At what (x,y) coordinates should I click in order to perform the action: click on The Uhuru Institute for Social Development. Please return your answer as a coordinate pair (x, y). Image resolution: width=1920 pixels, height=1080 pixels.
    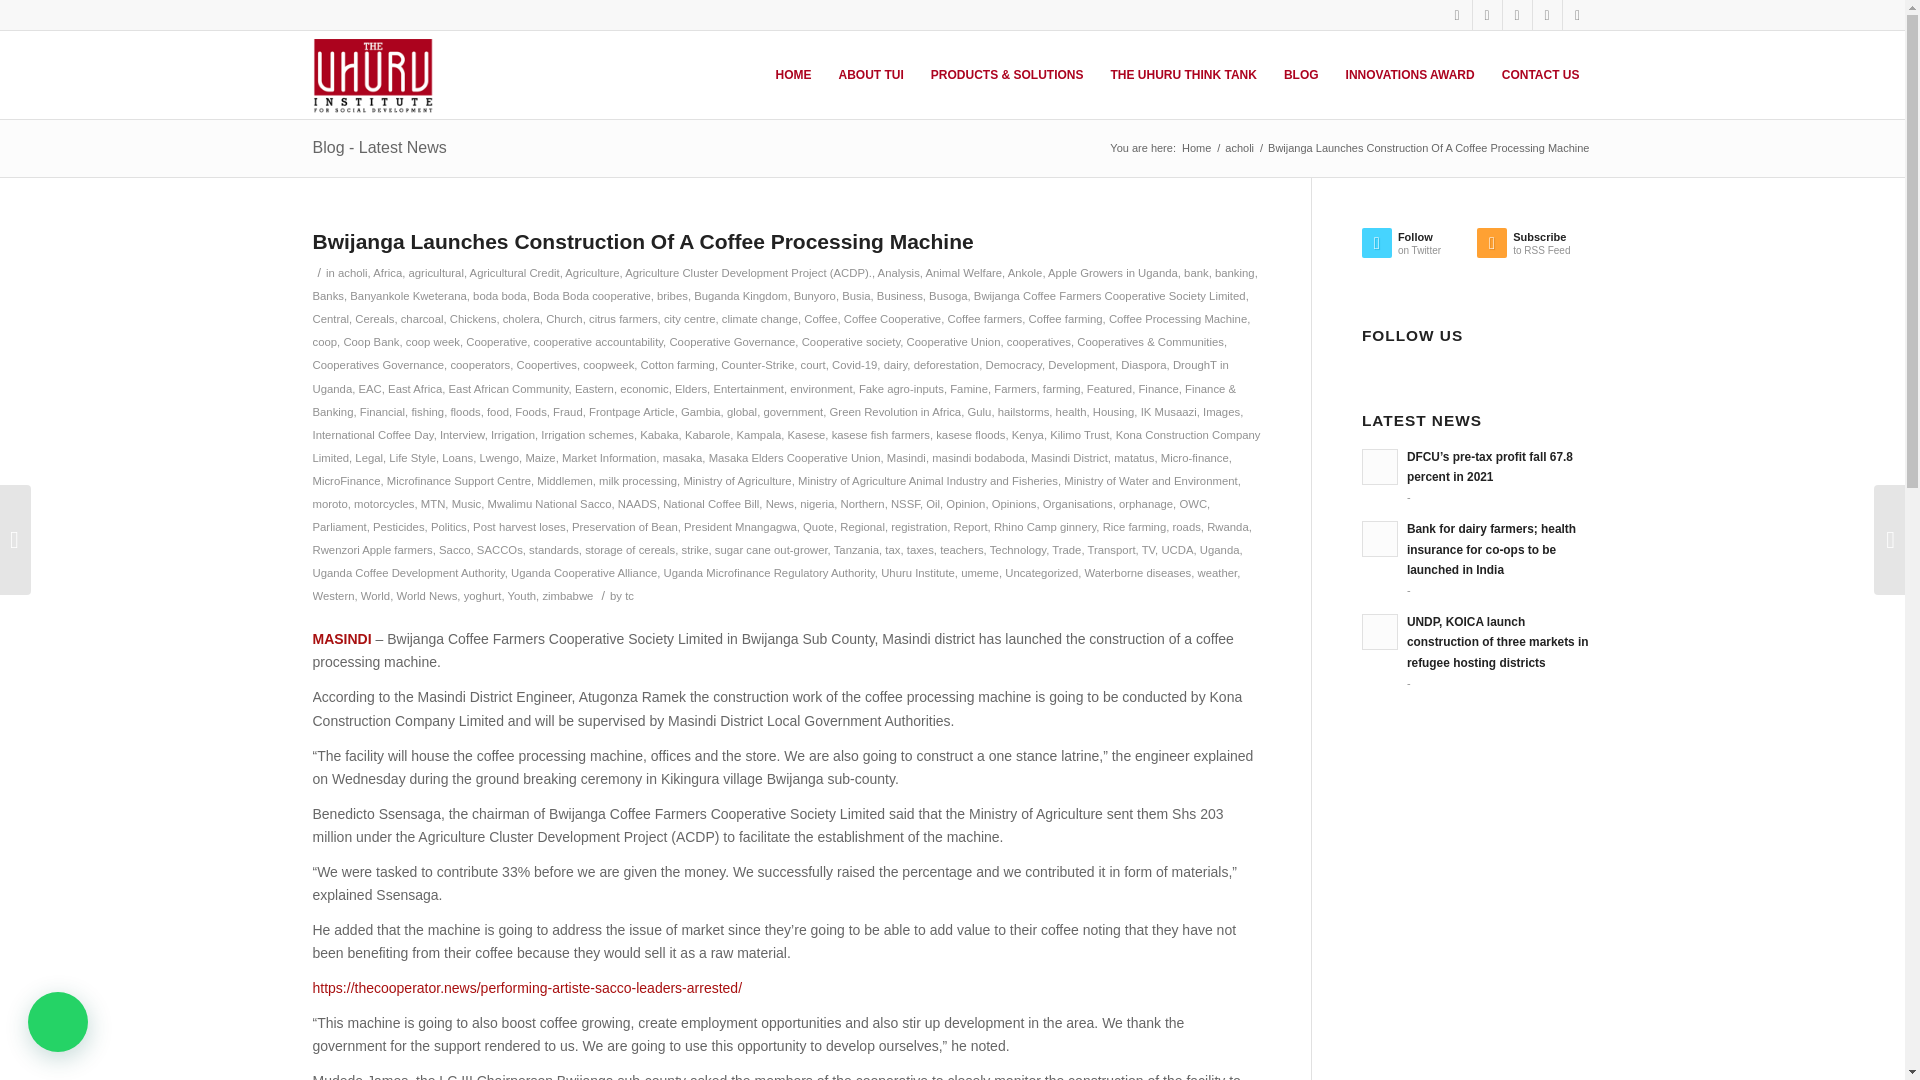
    Looking at the image, I should click on (1196, 148).